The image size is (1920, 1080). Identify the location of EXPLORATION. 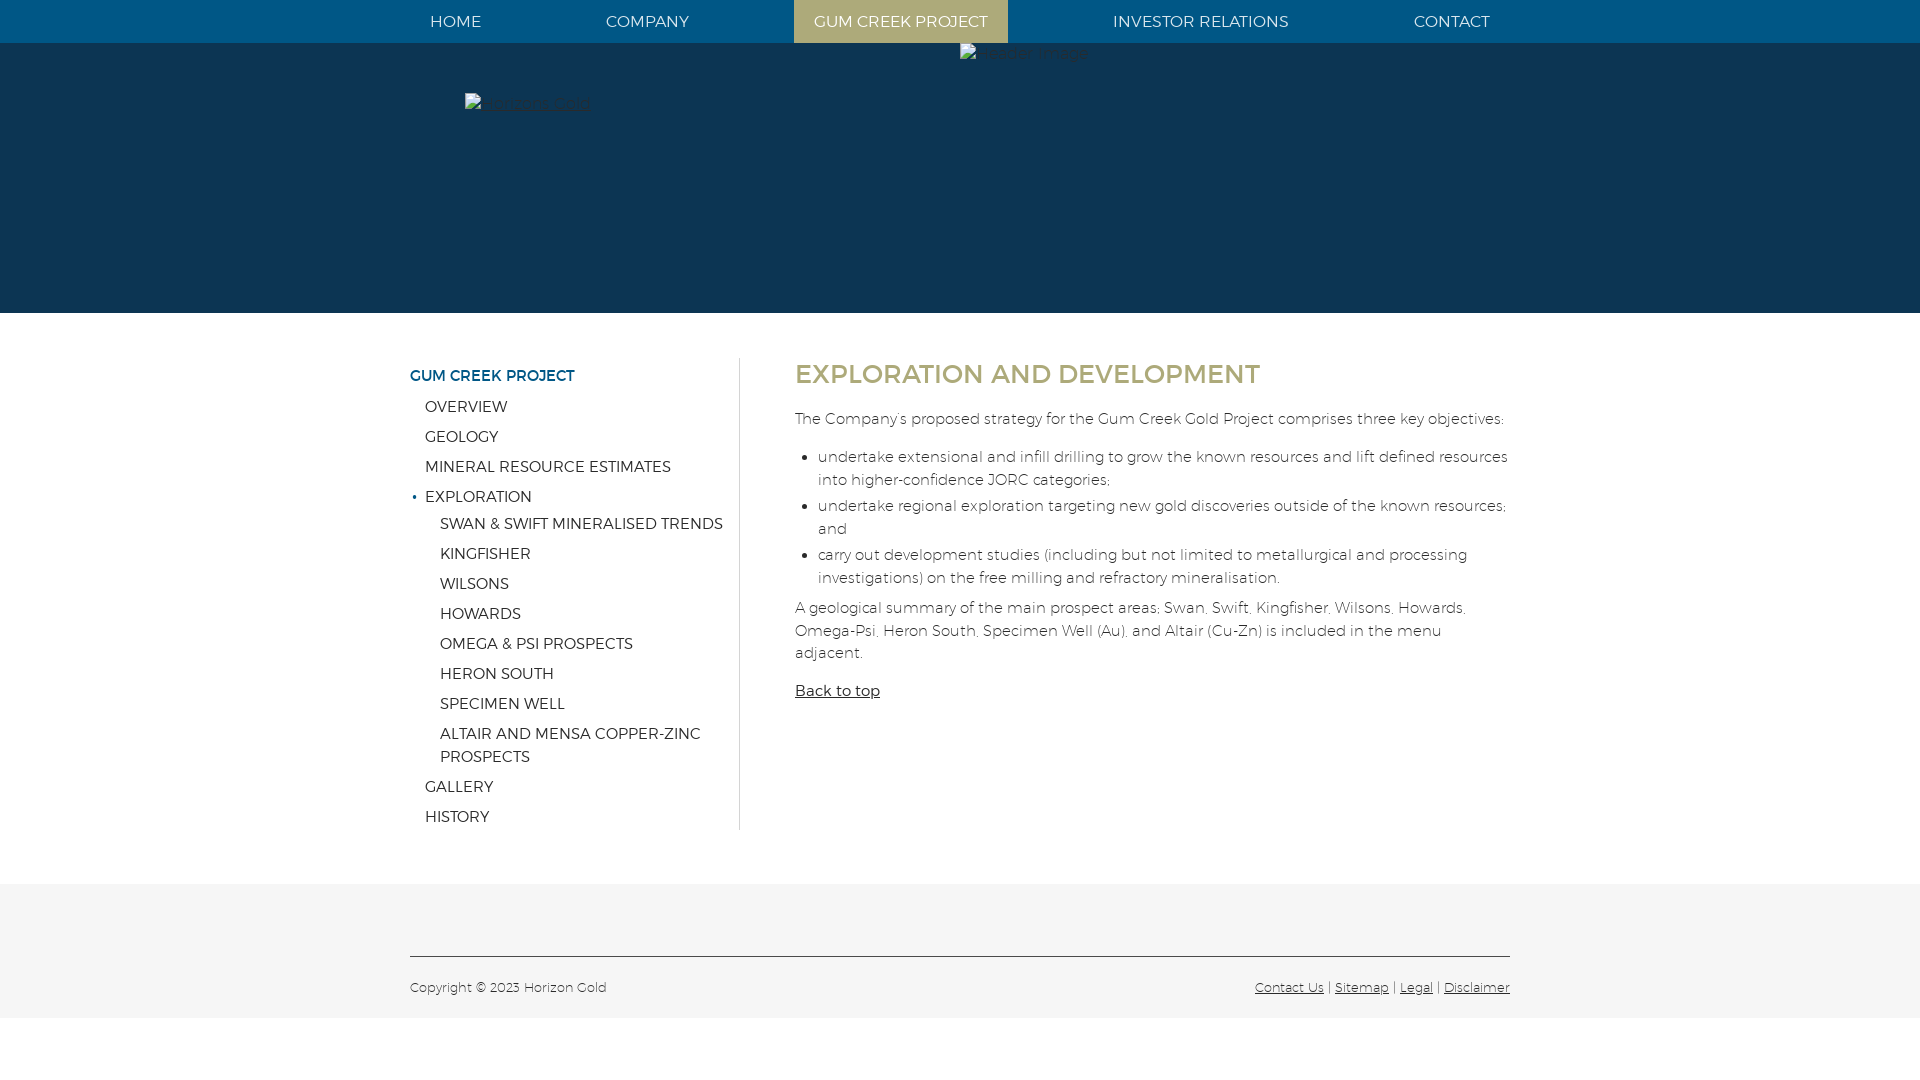
(582, 496).